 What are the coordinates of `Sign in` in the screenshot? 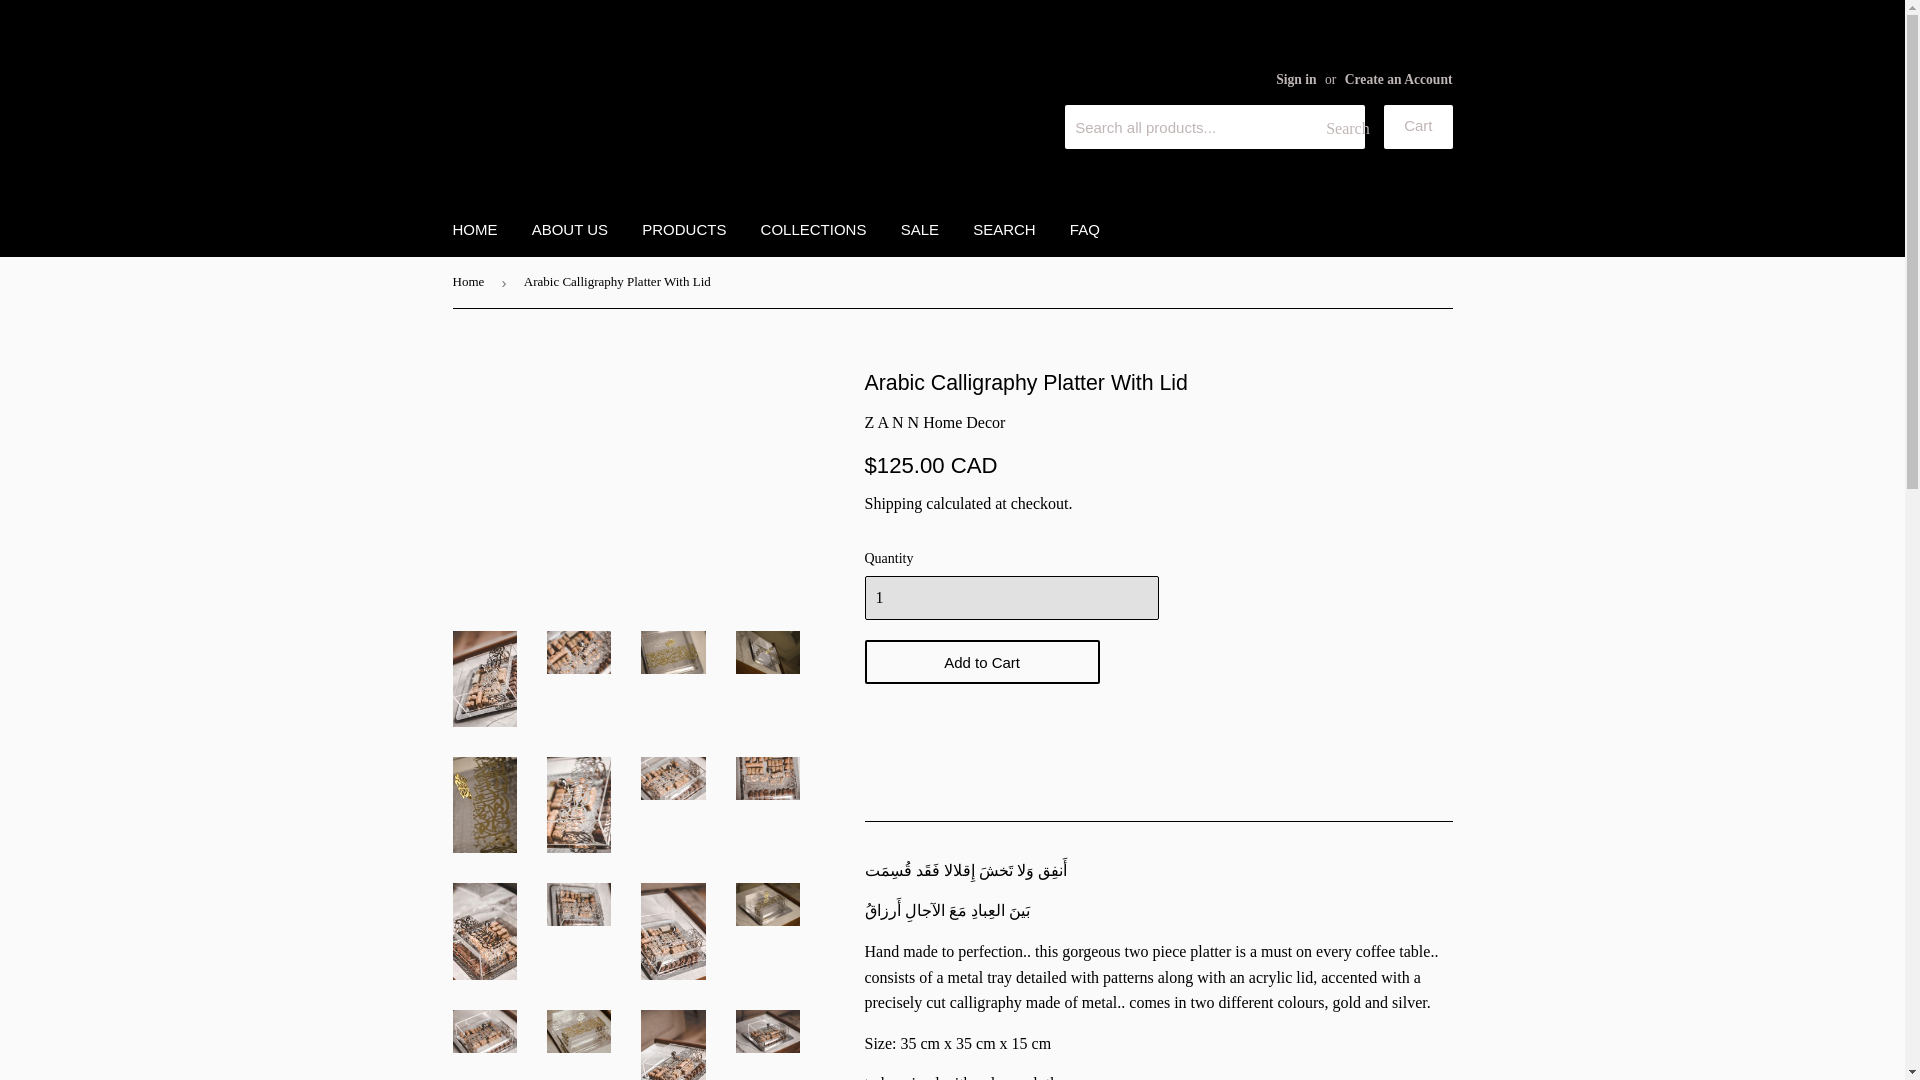 It's located at (1296, 80).